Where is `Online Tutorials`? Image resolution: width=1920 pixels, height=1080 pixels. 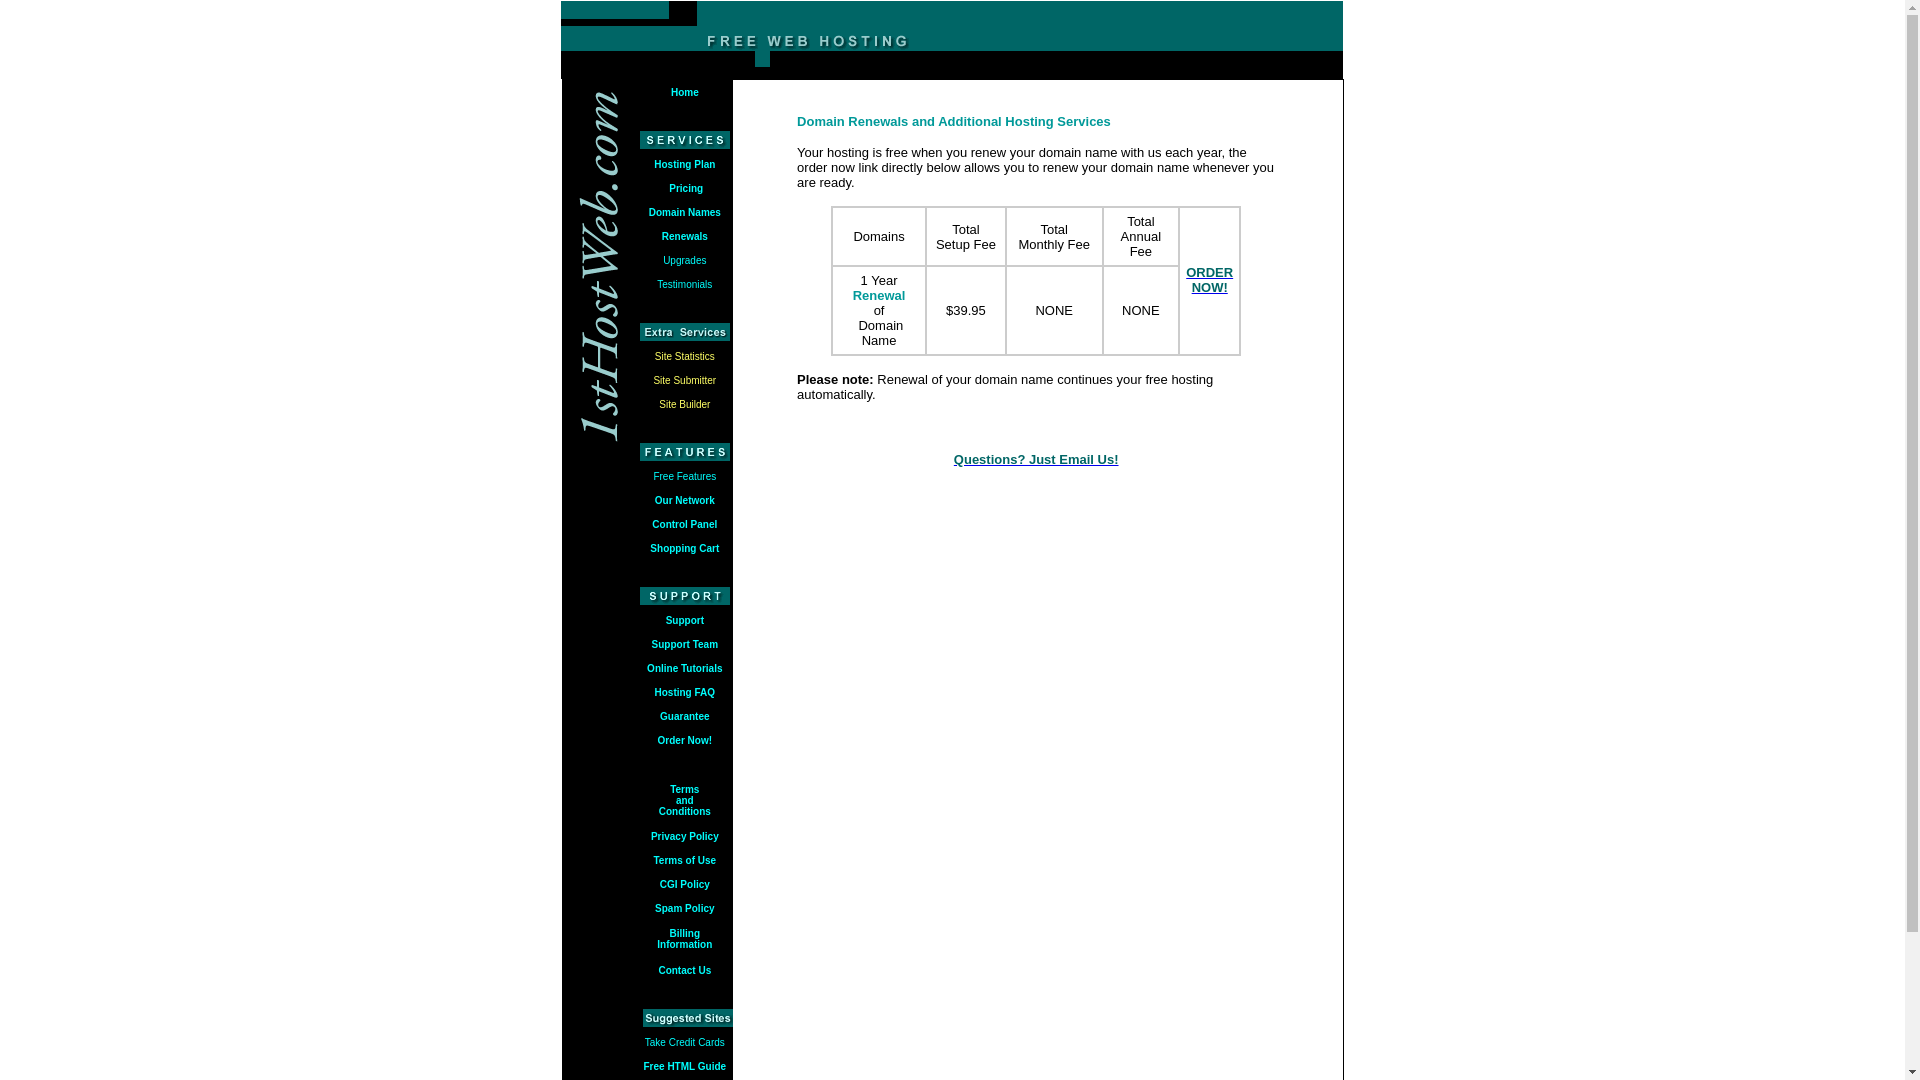
Online Tutorials is located at coordinates (684, 666).